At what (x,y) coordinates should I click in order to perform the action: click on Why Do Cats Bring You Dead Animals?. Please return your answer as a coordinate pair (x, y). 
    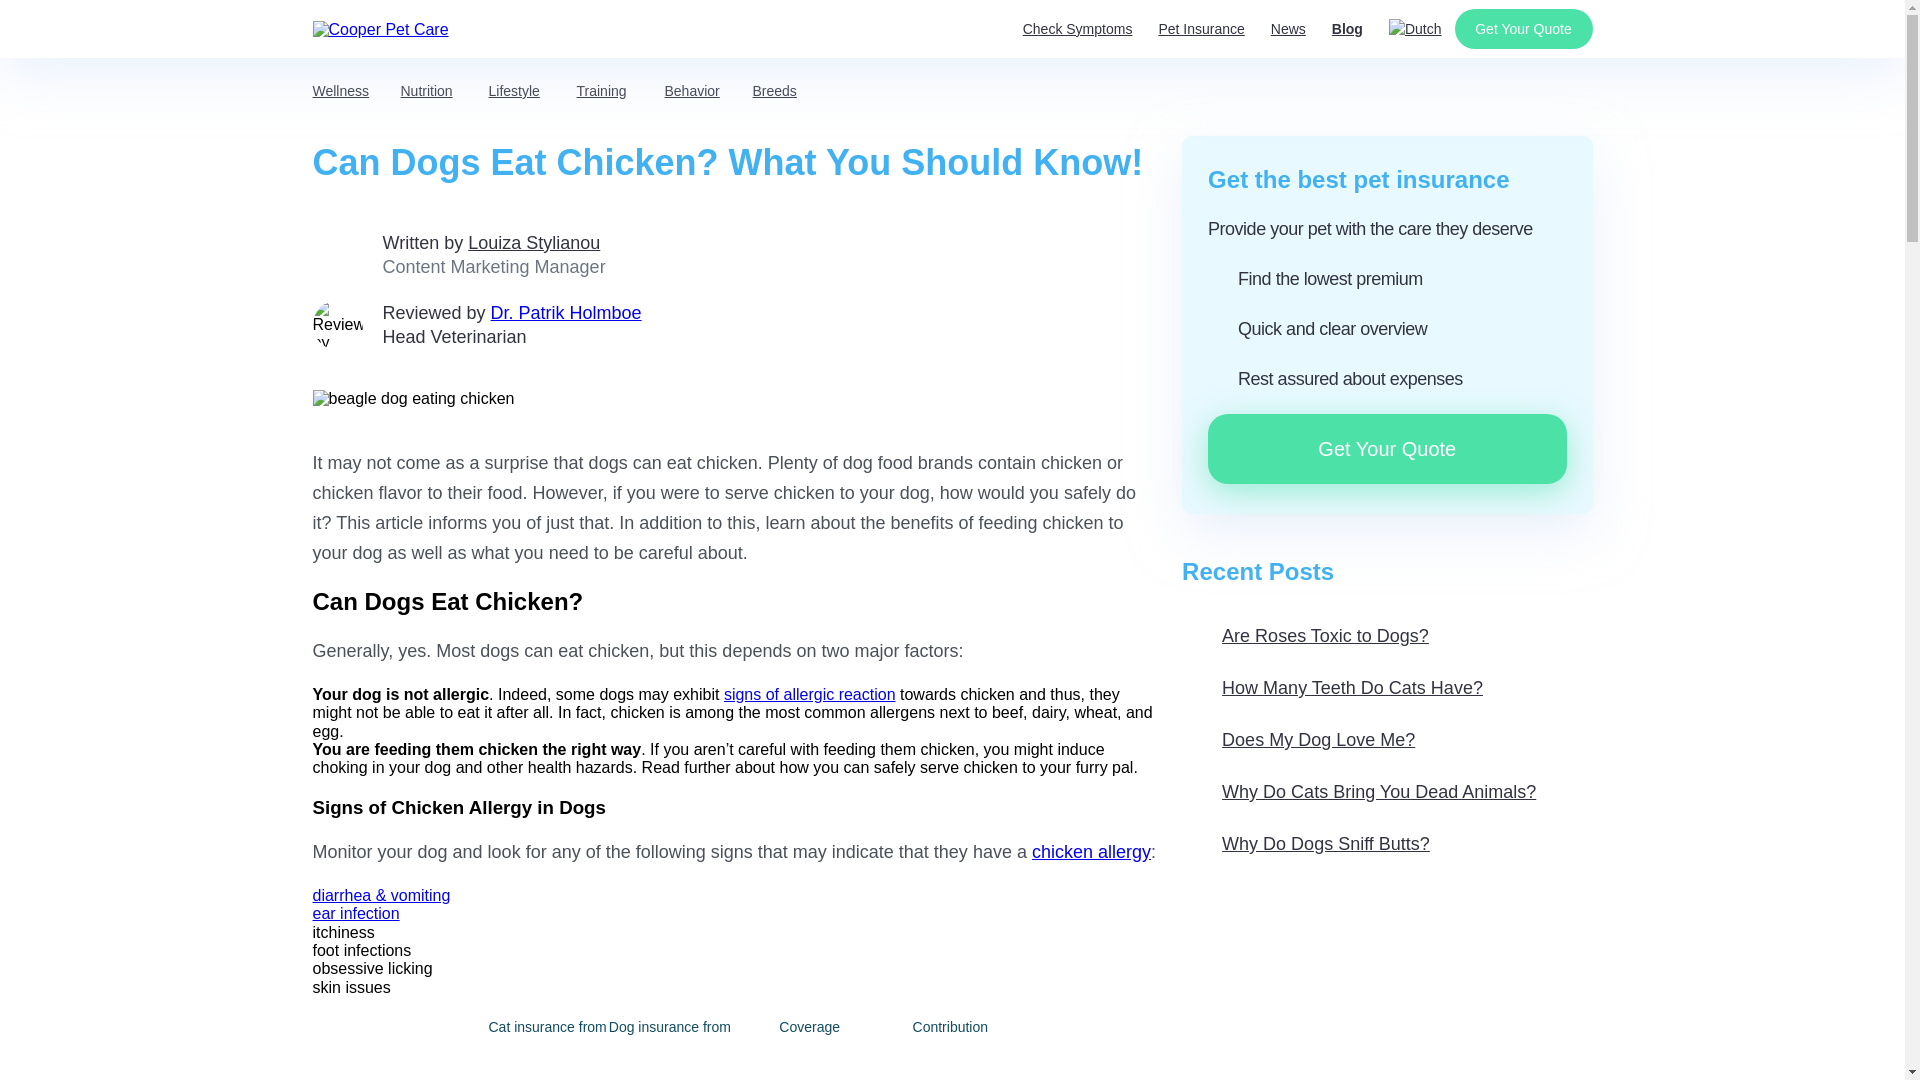
    Looking at the image, I should click on (1359, 792).